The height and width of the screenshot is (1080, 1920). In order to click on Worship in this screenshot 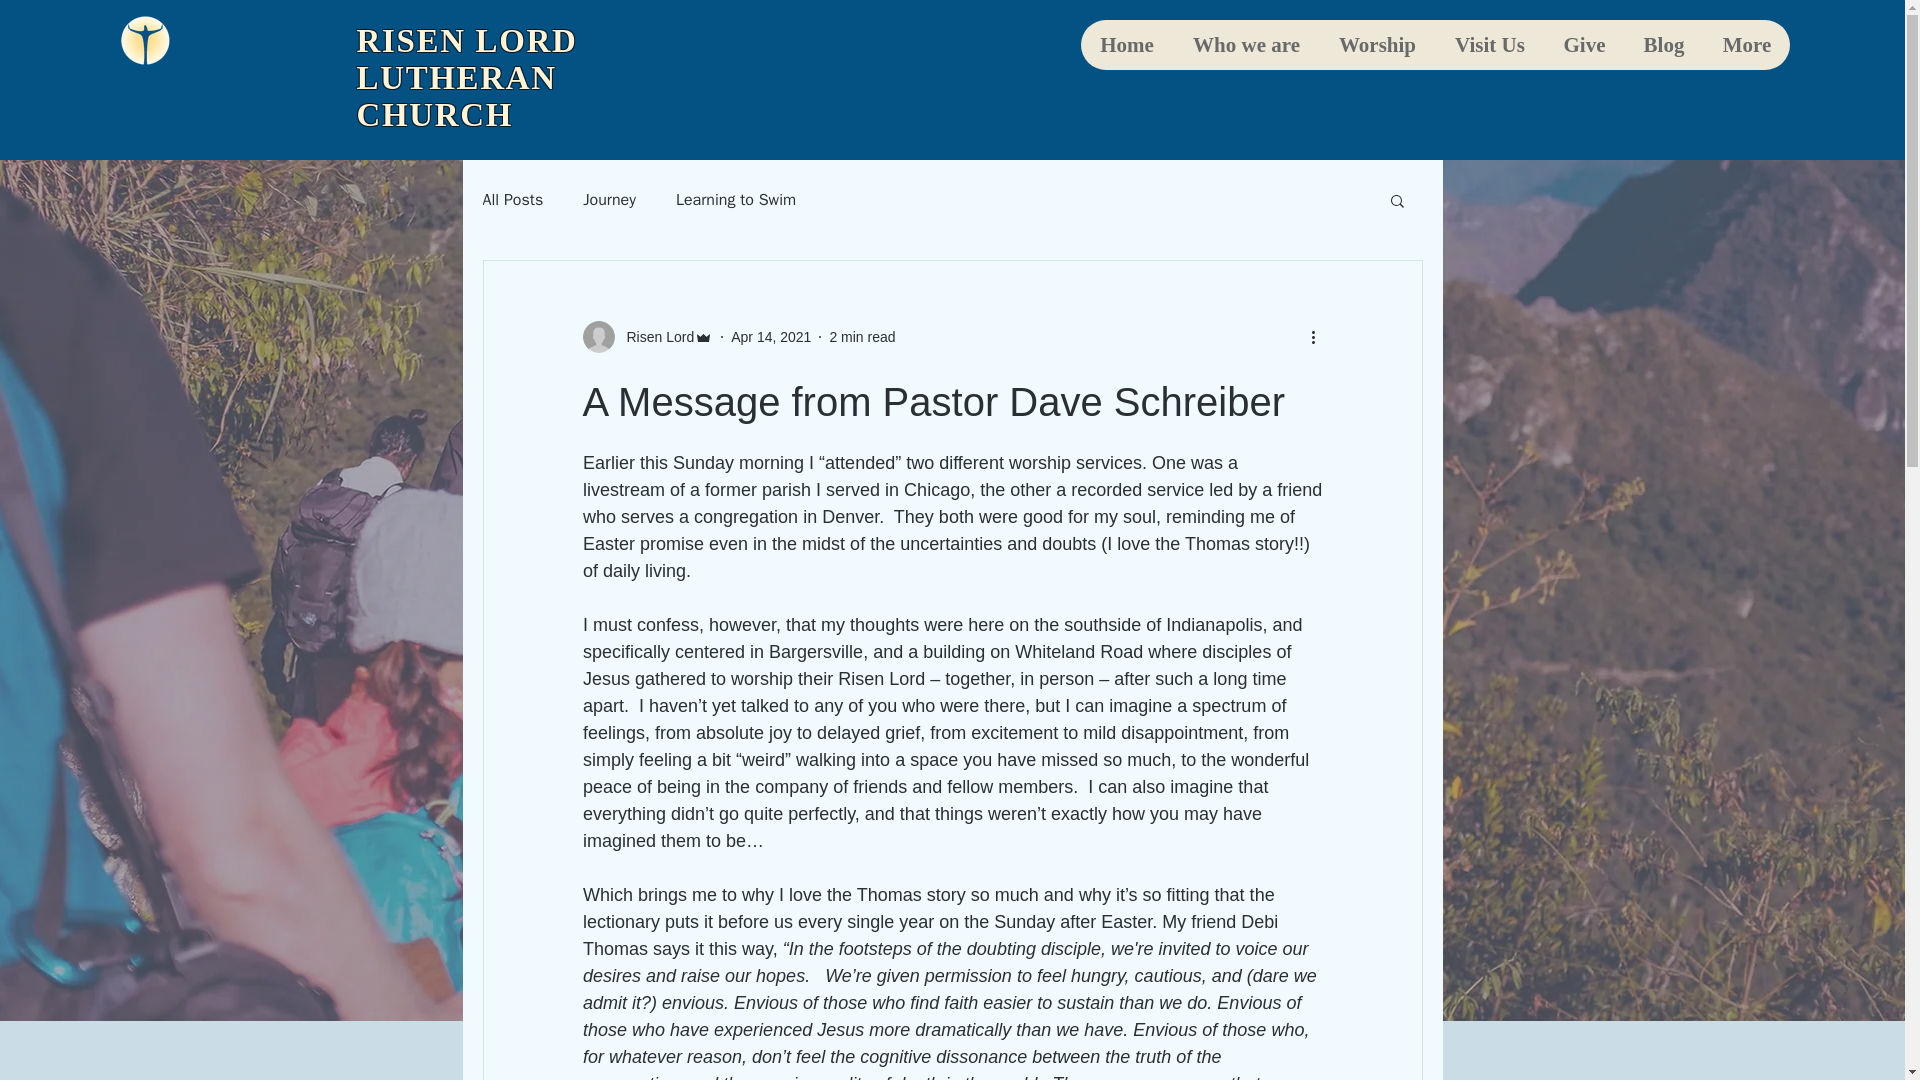, I will do `click(1376, 45)`.